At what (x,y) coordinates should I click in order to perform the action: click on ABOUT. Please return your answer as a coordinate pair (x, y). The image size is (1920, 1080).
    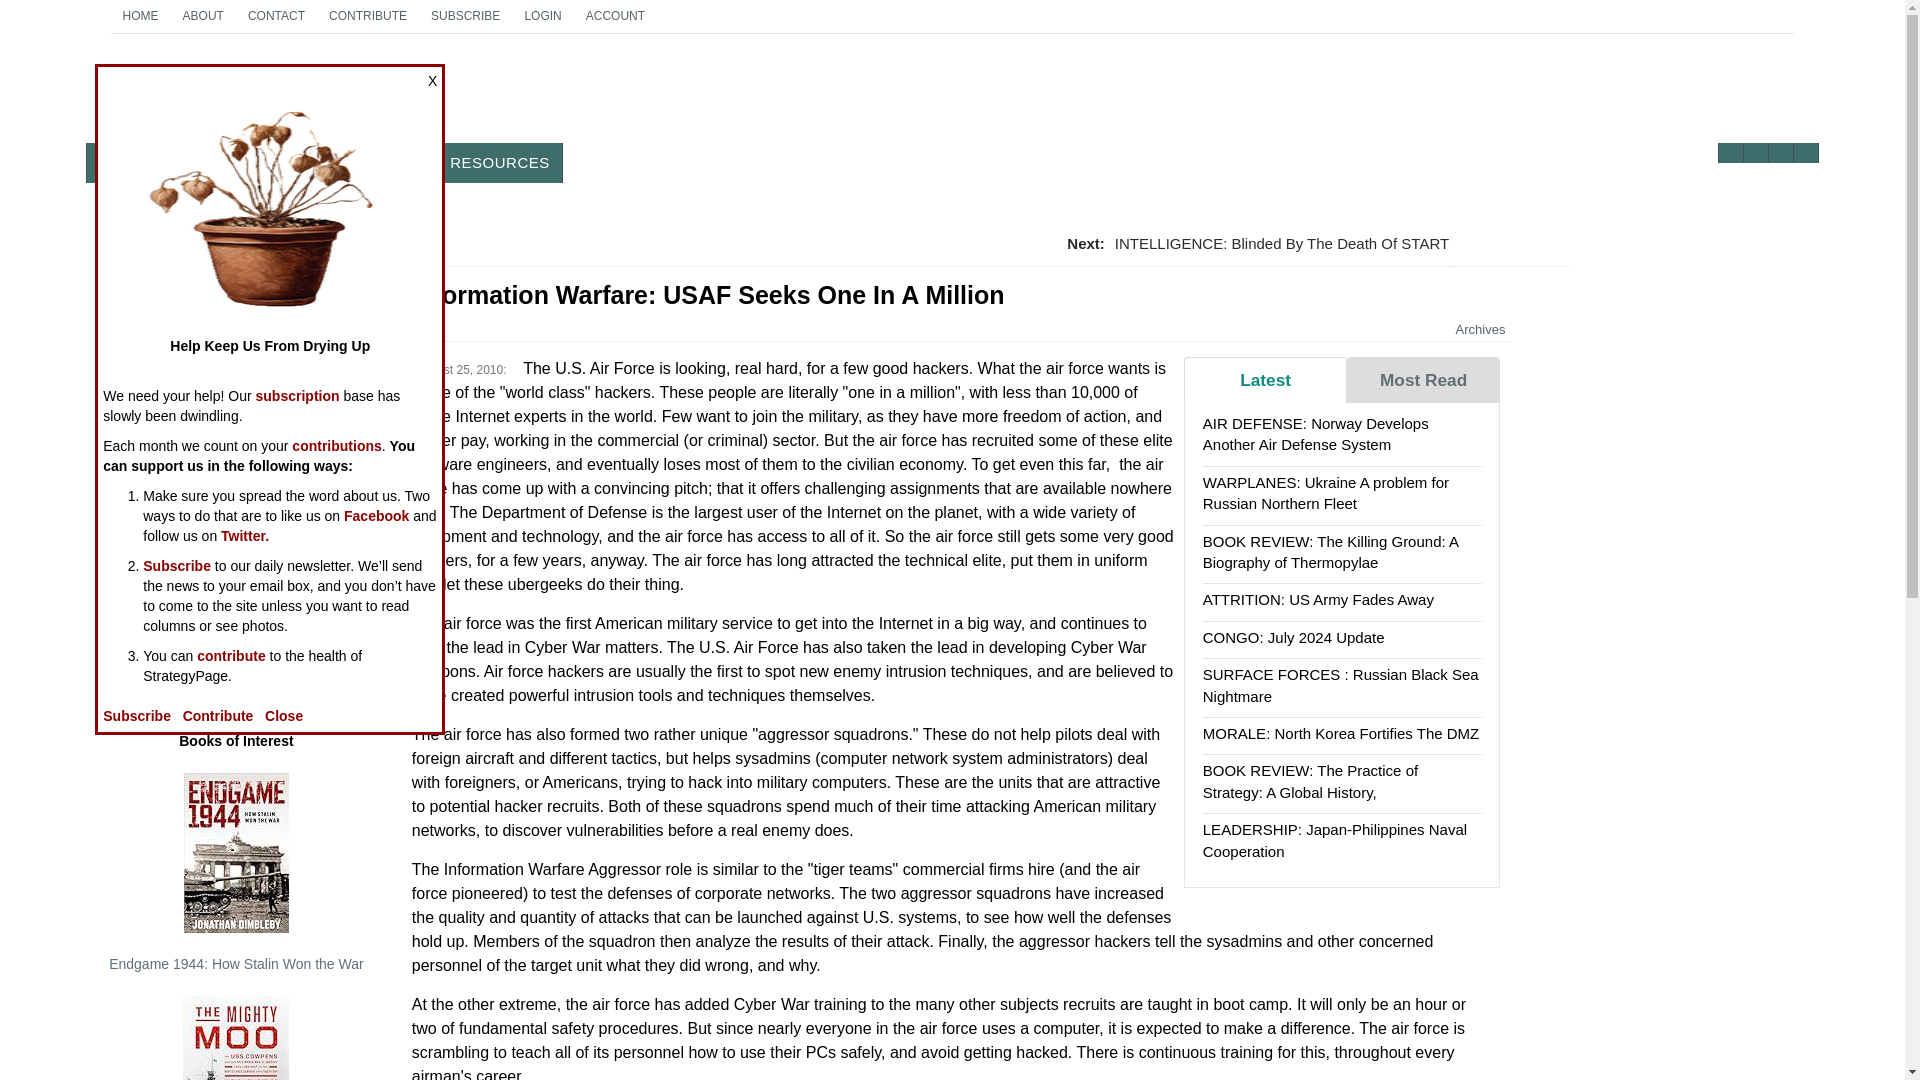
    Looking at the image, I should click on (203, 16).